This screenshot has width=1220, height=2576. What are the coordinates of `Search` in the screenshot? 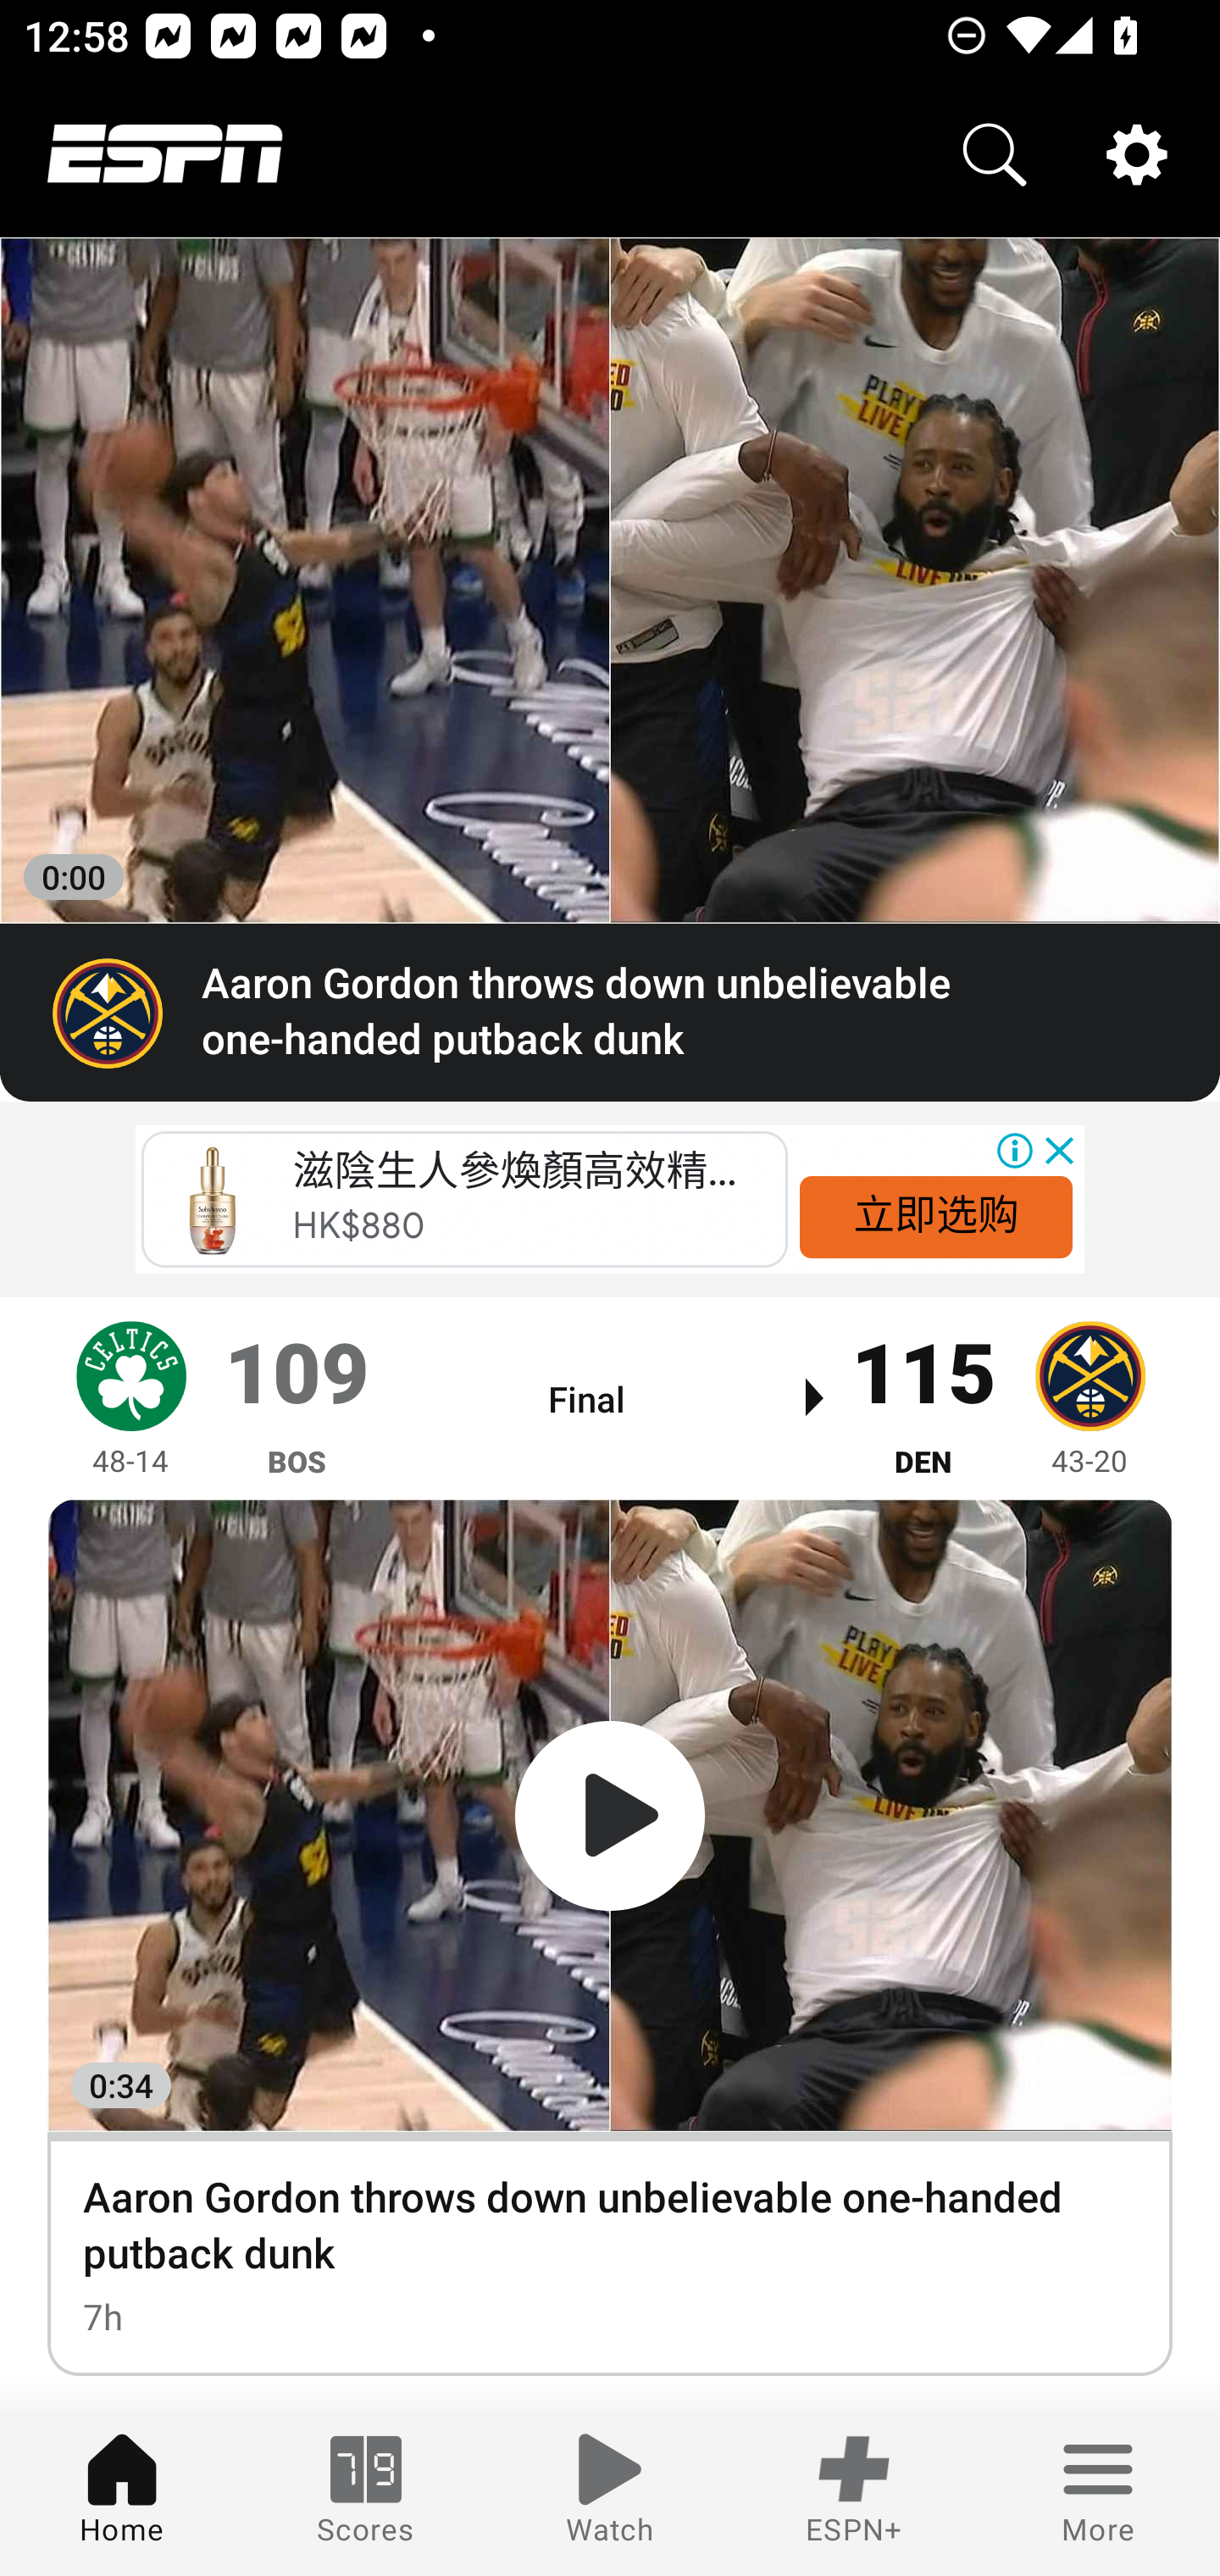 It's located at (995, 154).